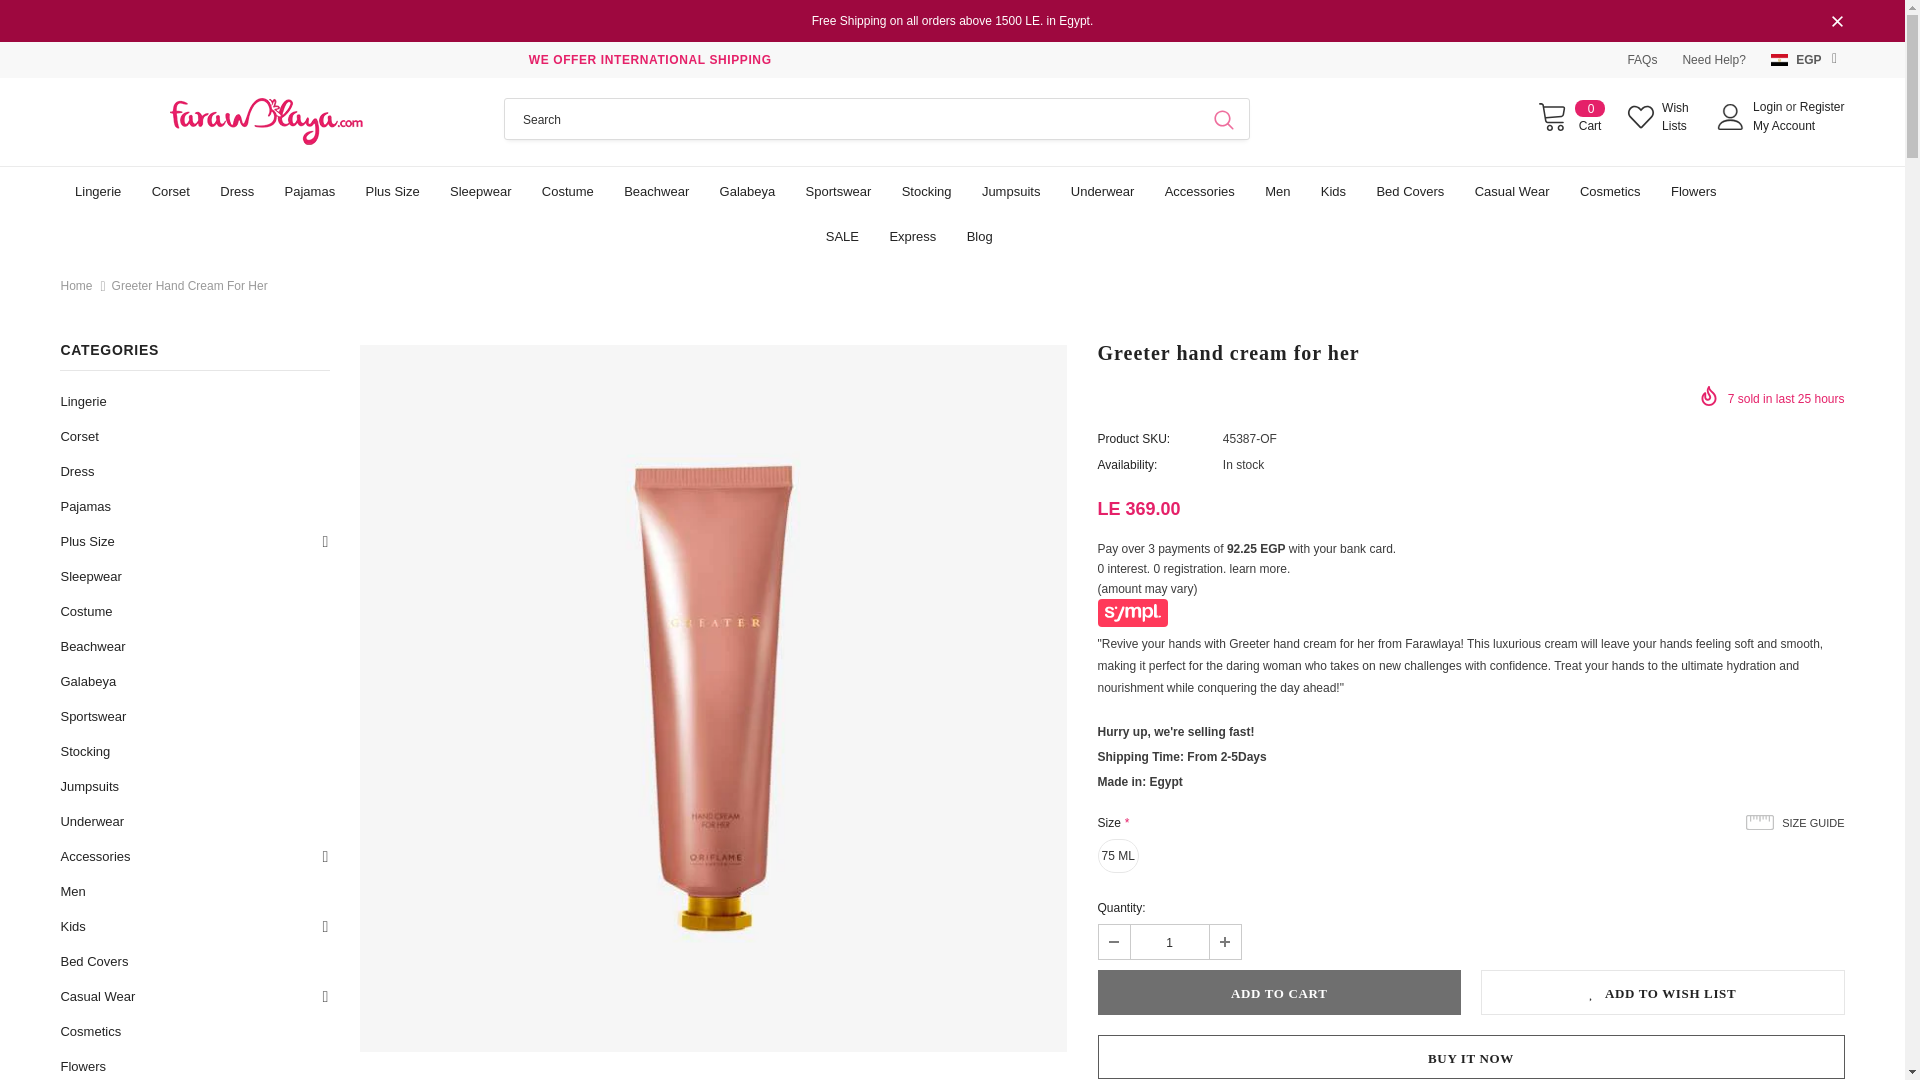 Image resolution: width=1920 pixels, height=1080 pixels. What do you see at coordinates (310, 190) in the screenshot?
I see `Pajamas` at bounding box center [310, 190].